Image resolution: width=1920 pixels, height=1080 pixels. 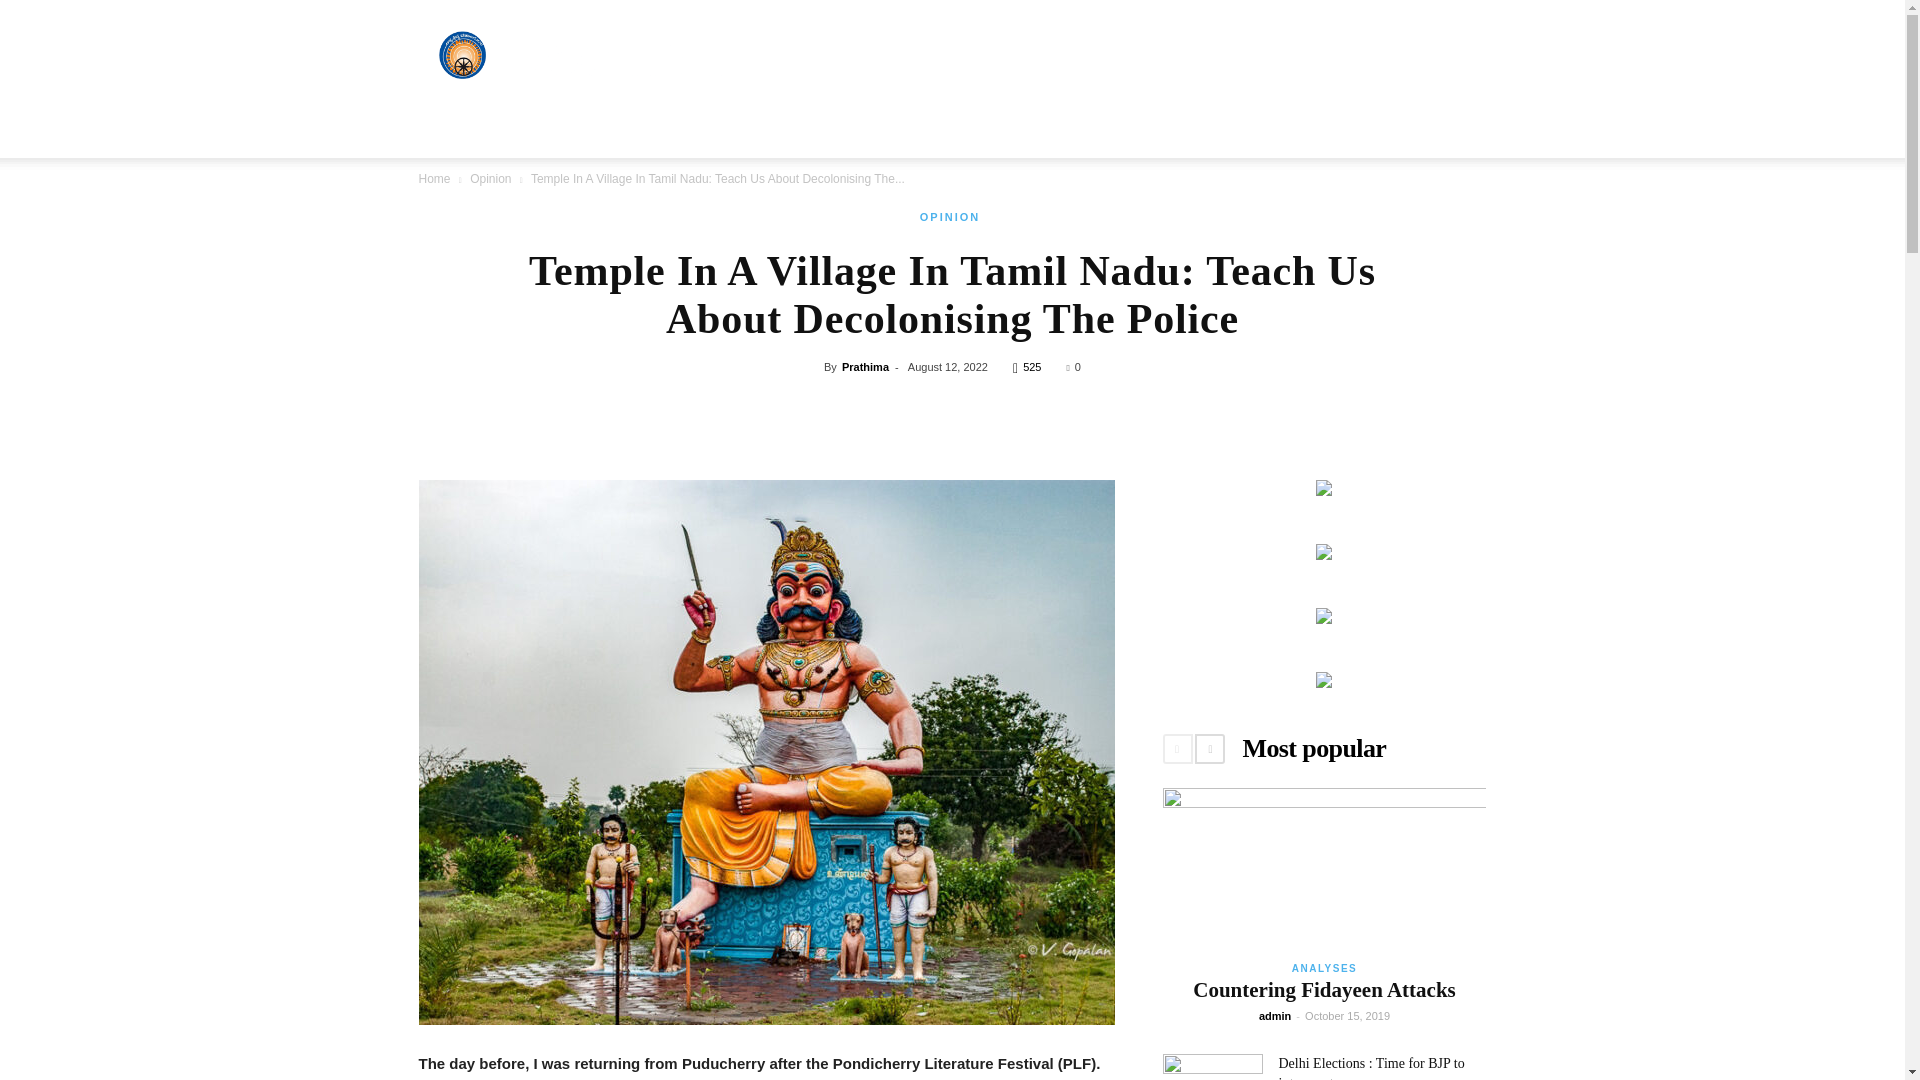 I want to click on HOME, so click(x=452, y=134).